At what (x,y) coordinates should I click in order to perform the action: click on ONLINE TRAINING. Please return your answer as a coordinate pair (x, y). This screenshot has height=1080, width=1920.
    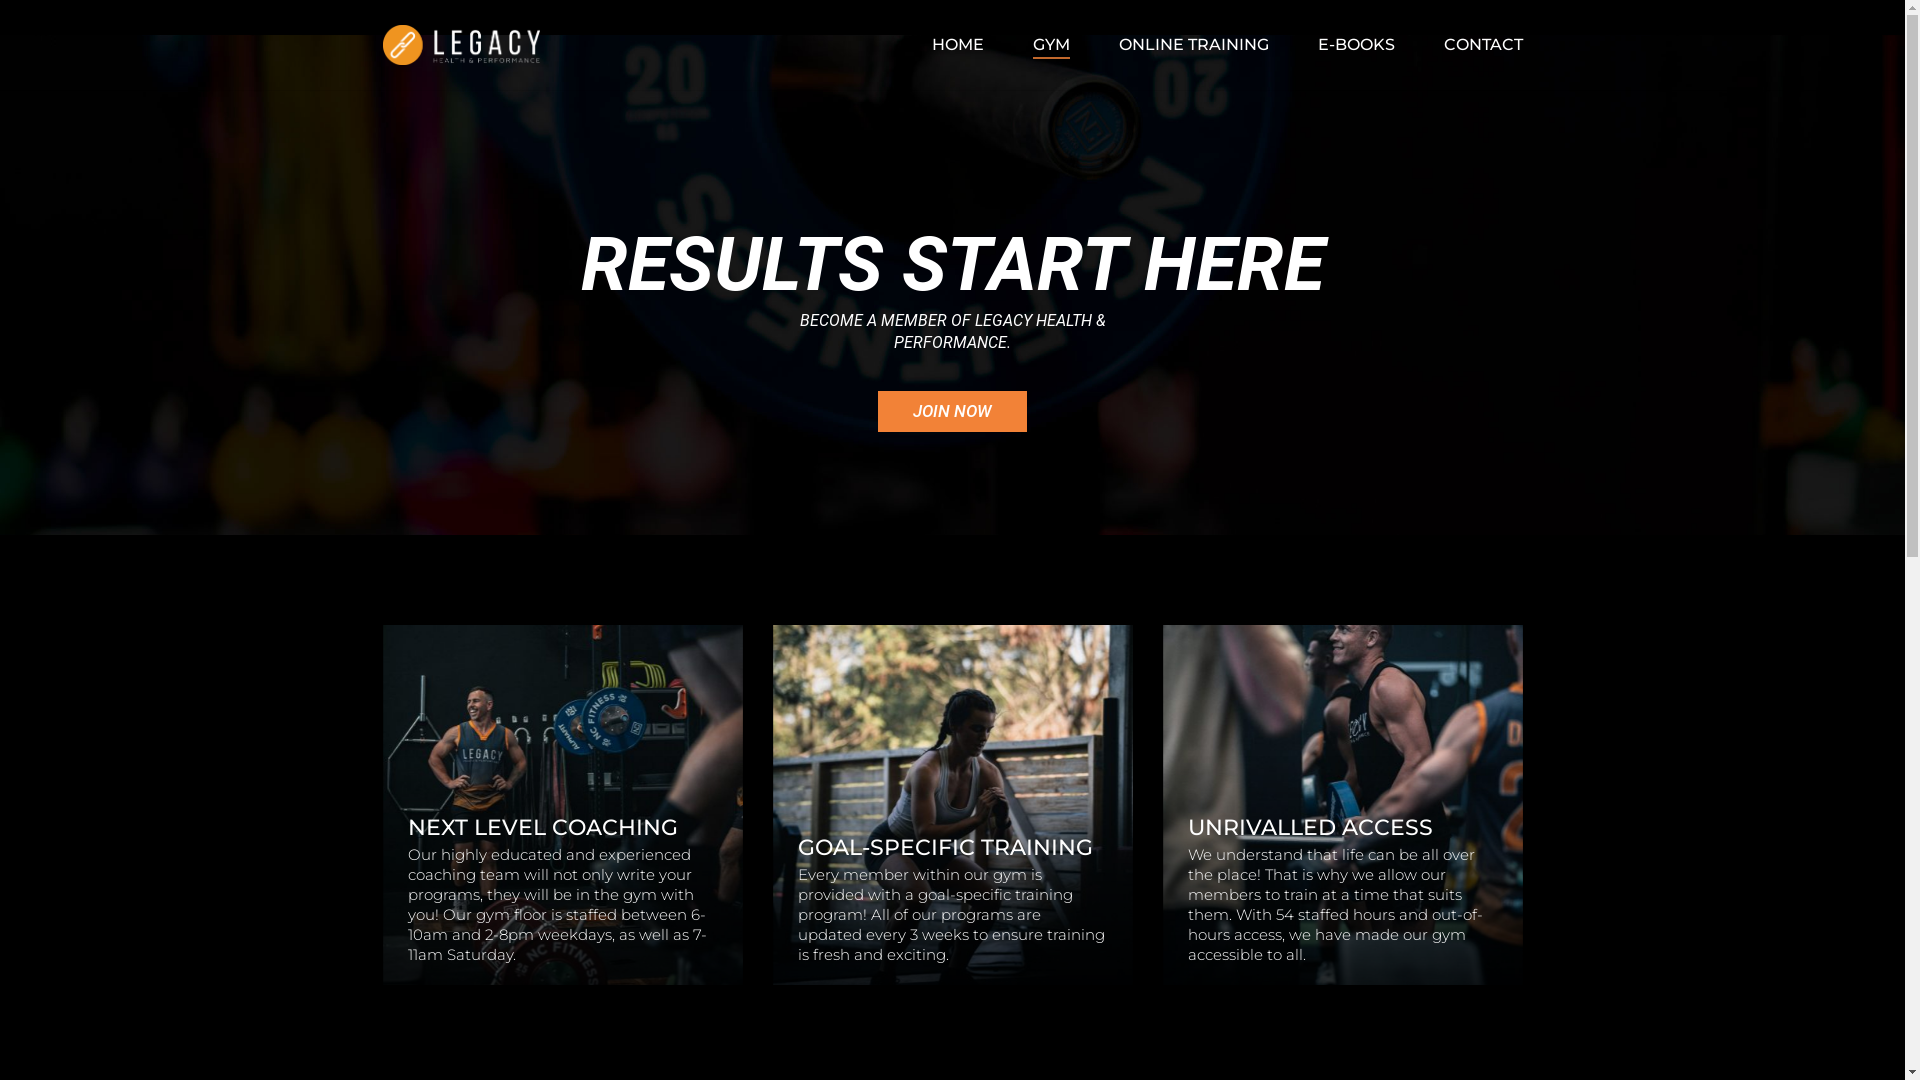
    Looking at the image, I should click on (1193, 44).